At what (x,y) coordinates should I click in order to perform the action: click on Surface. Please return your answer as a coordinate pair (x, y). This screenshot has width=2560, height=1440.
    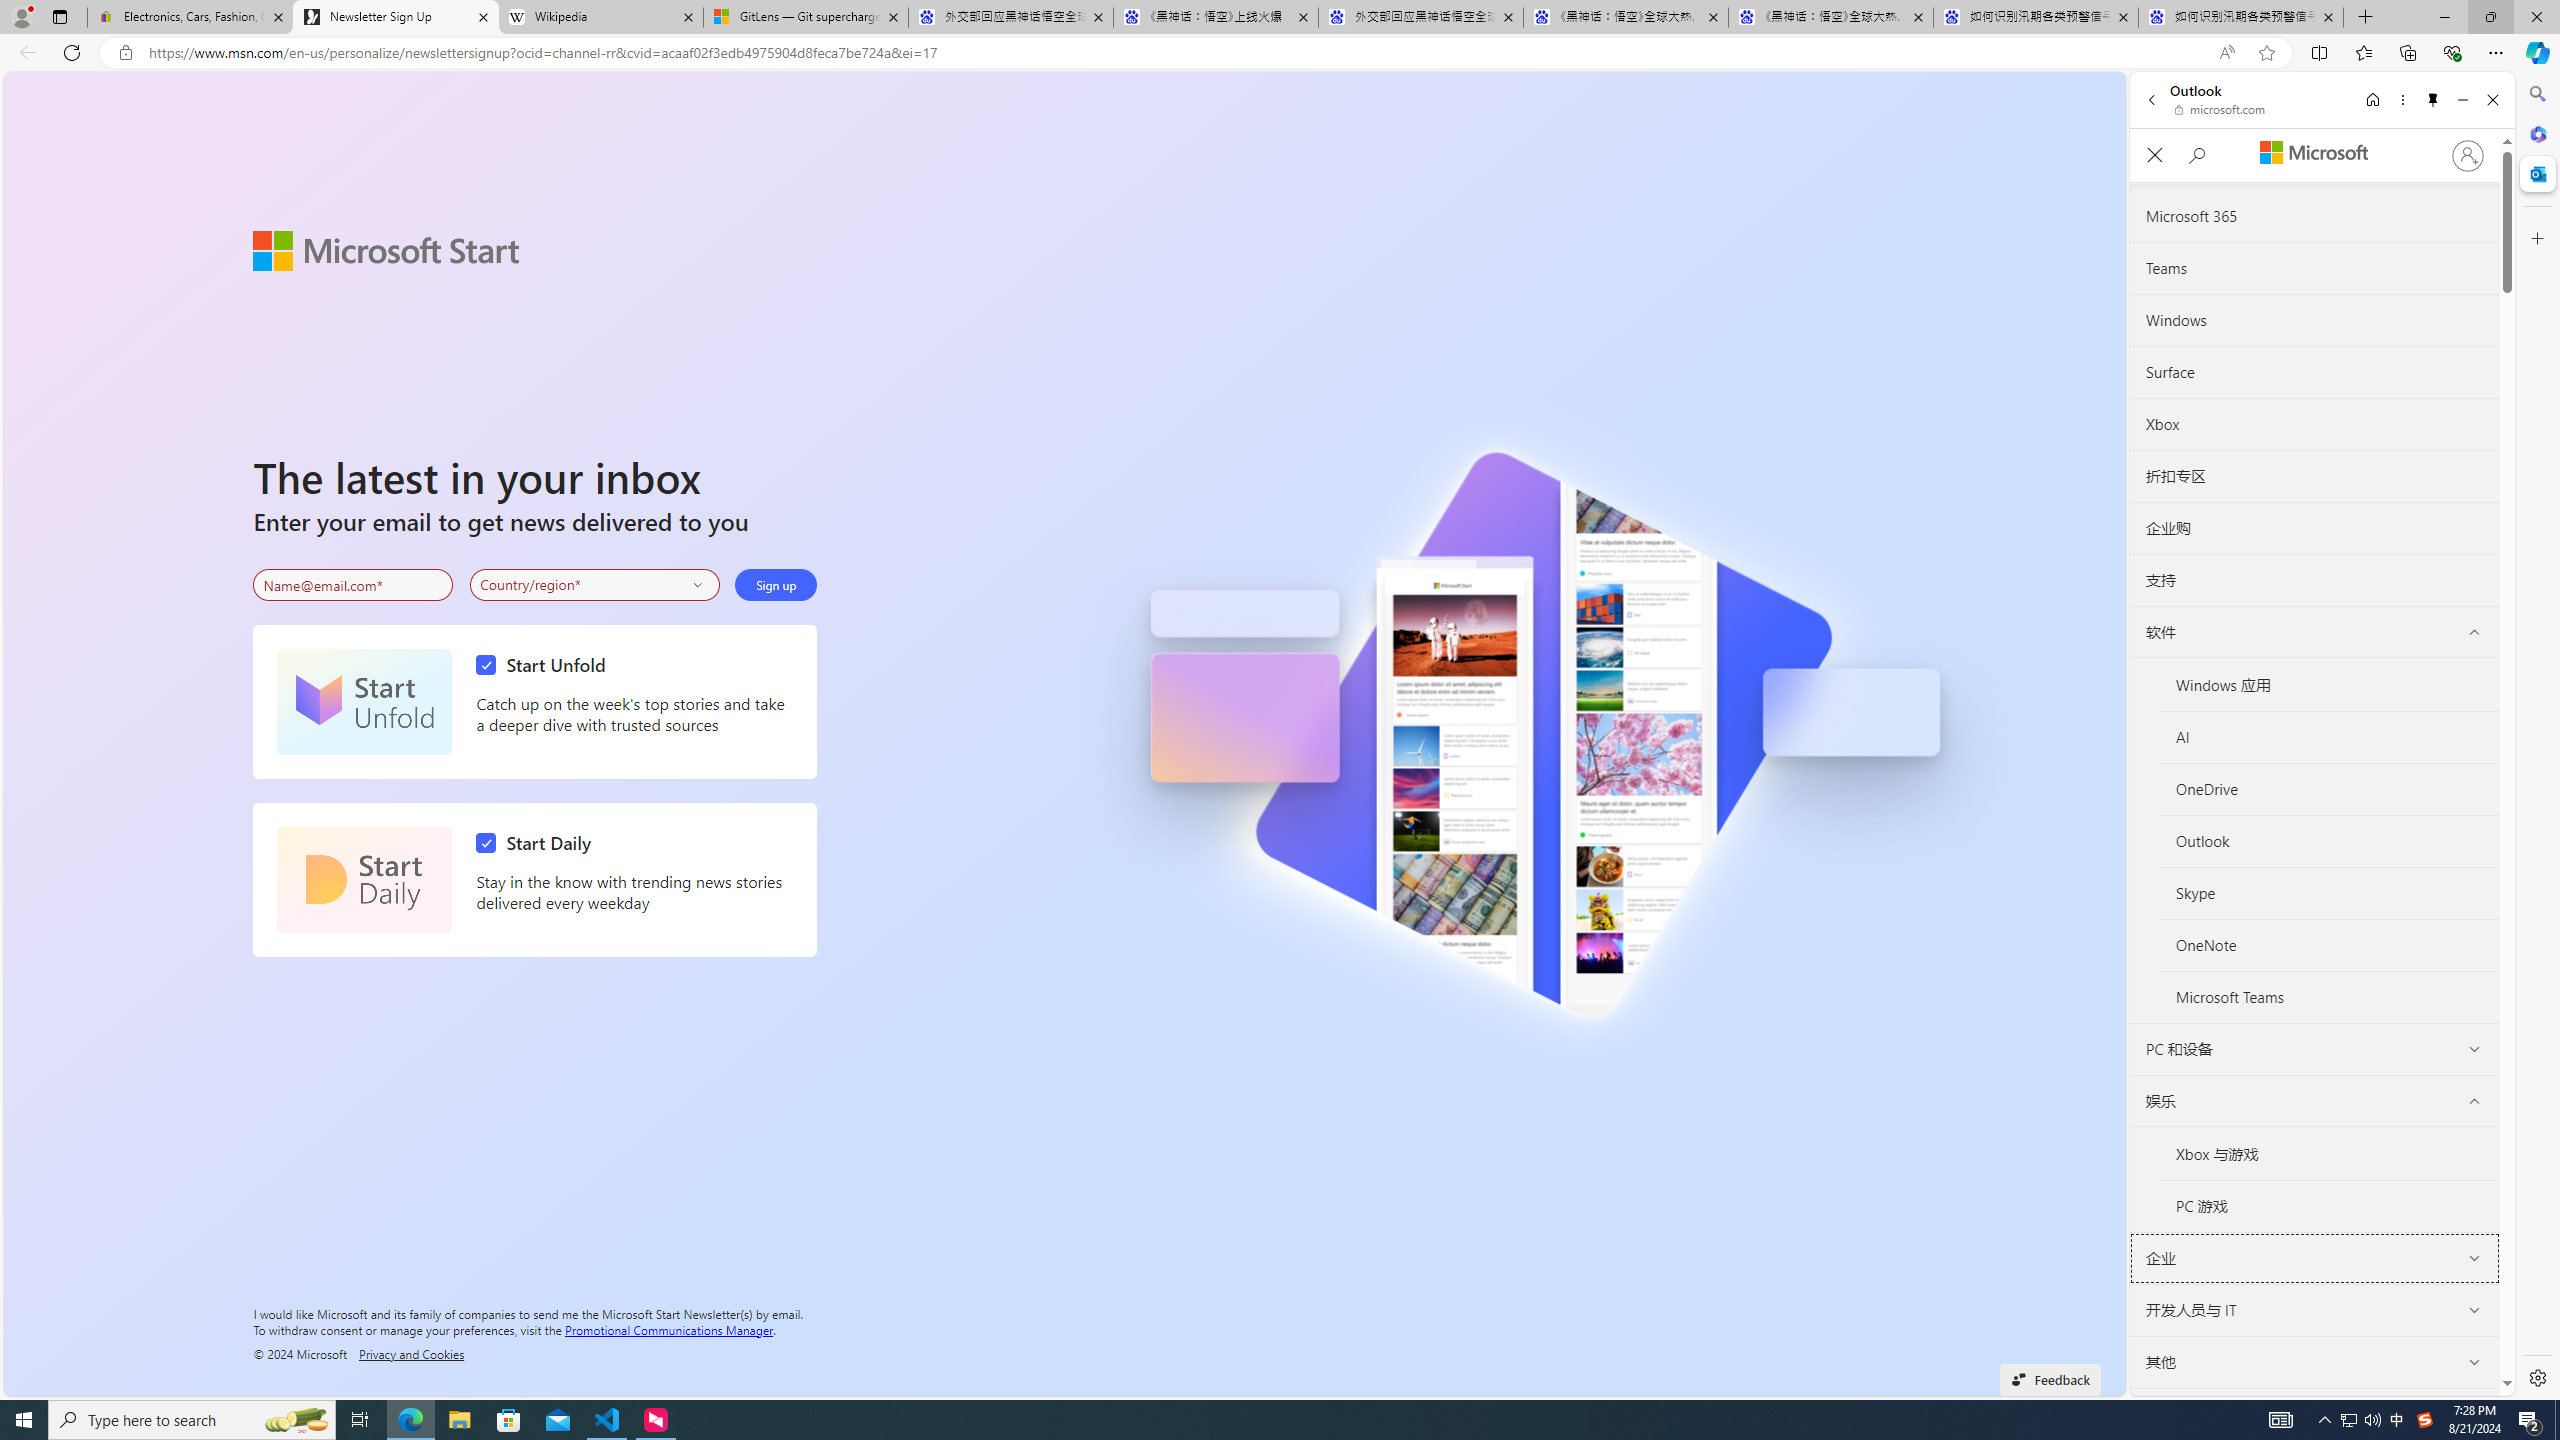
    Looking at the image, I should click on (2314, 372).